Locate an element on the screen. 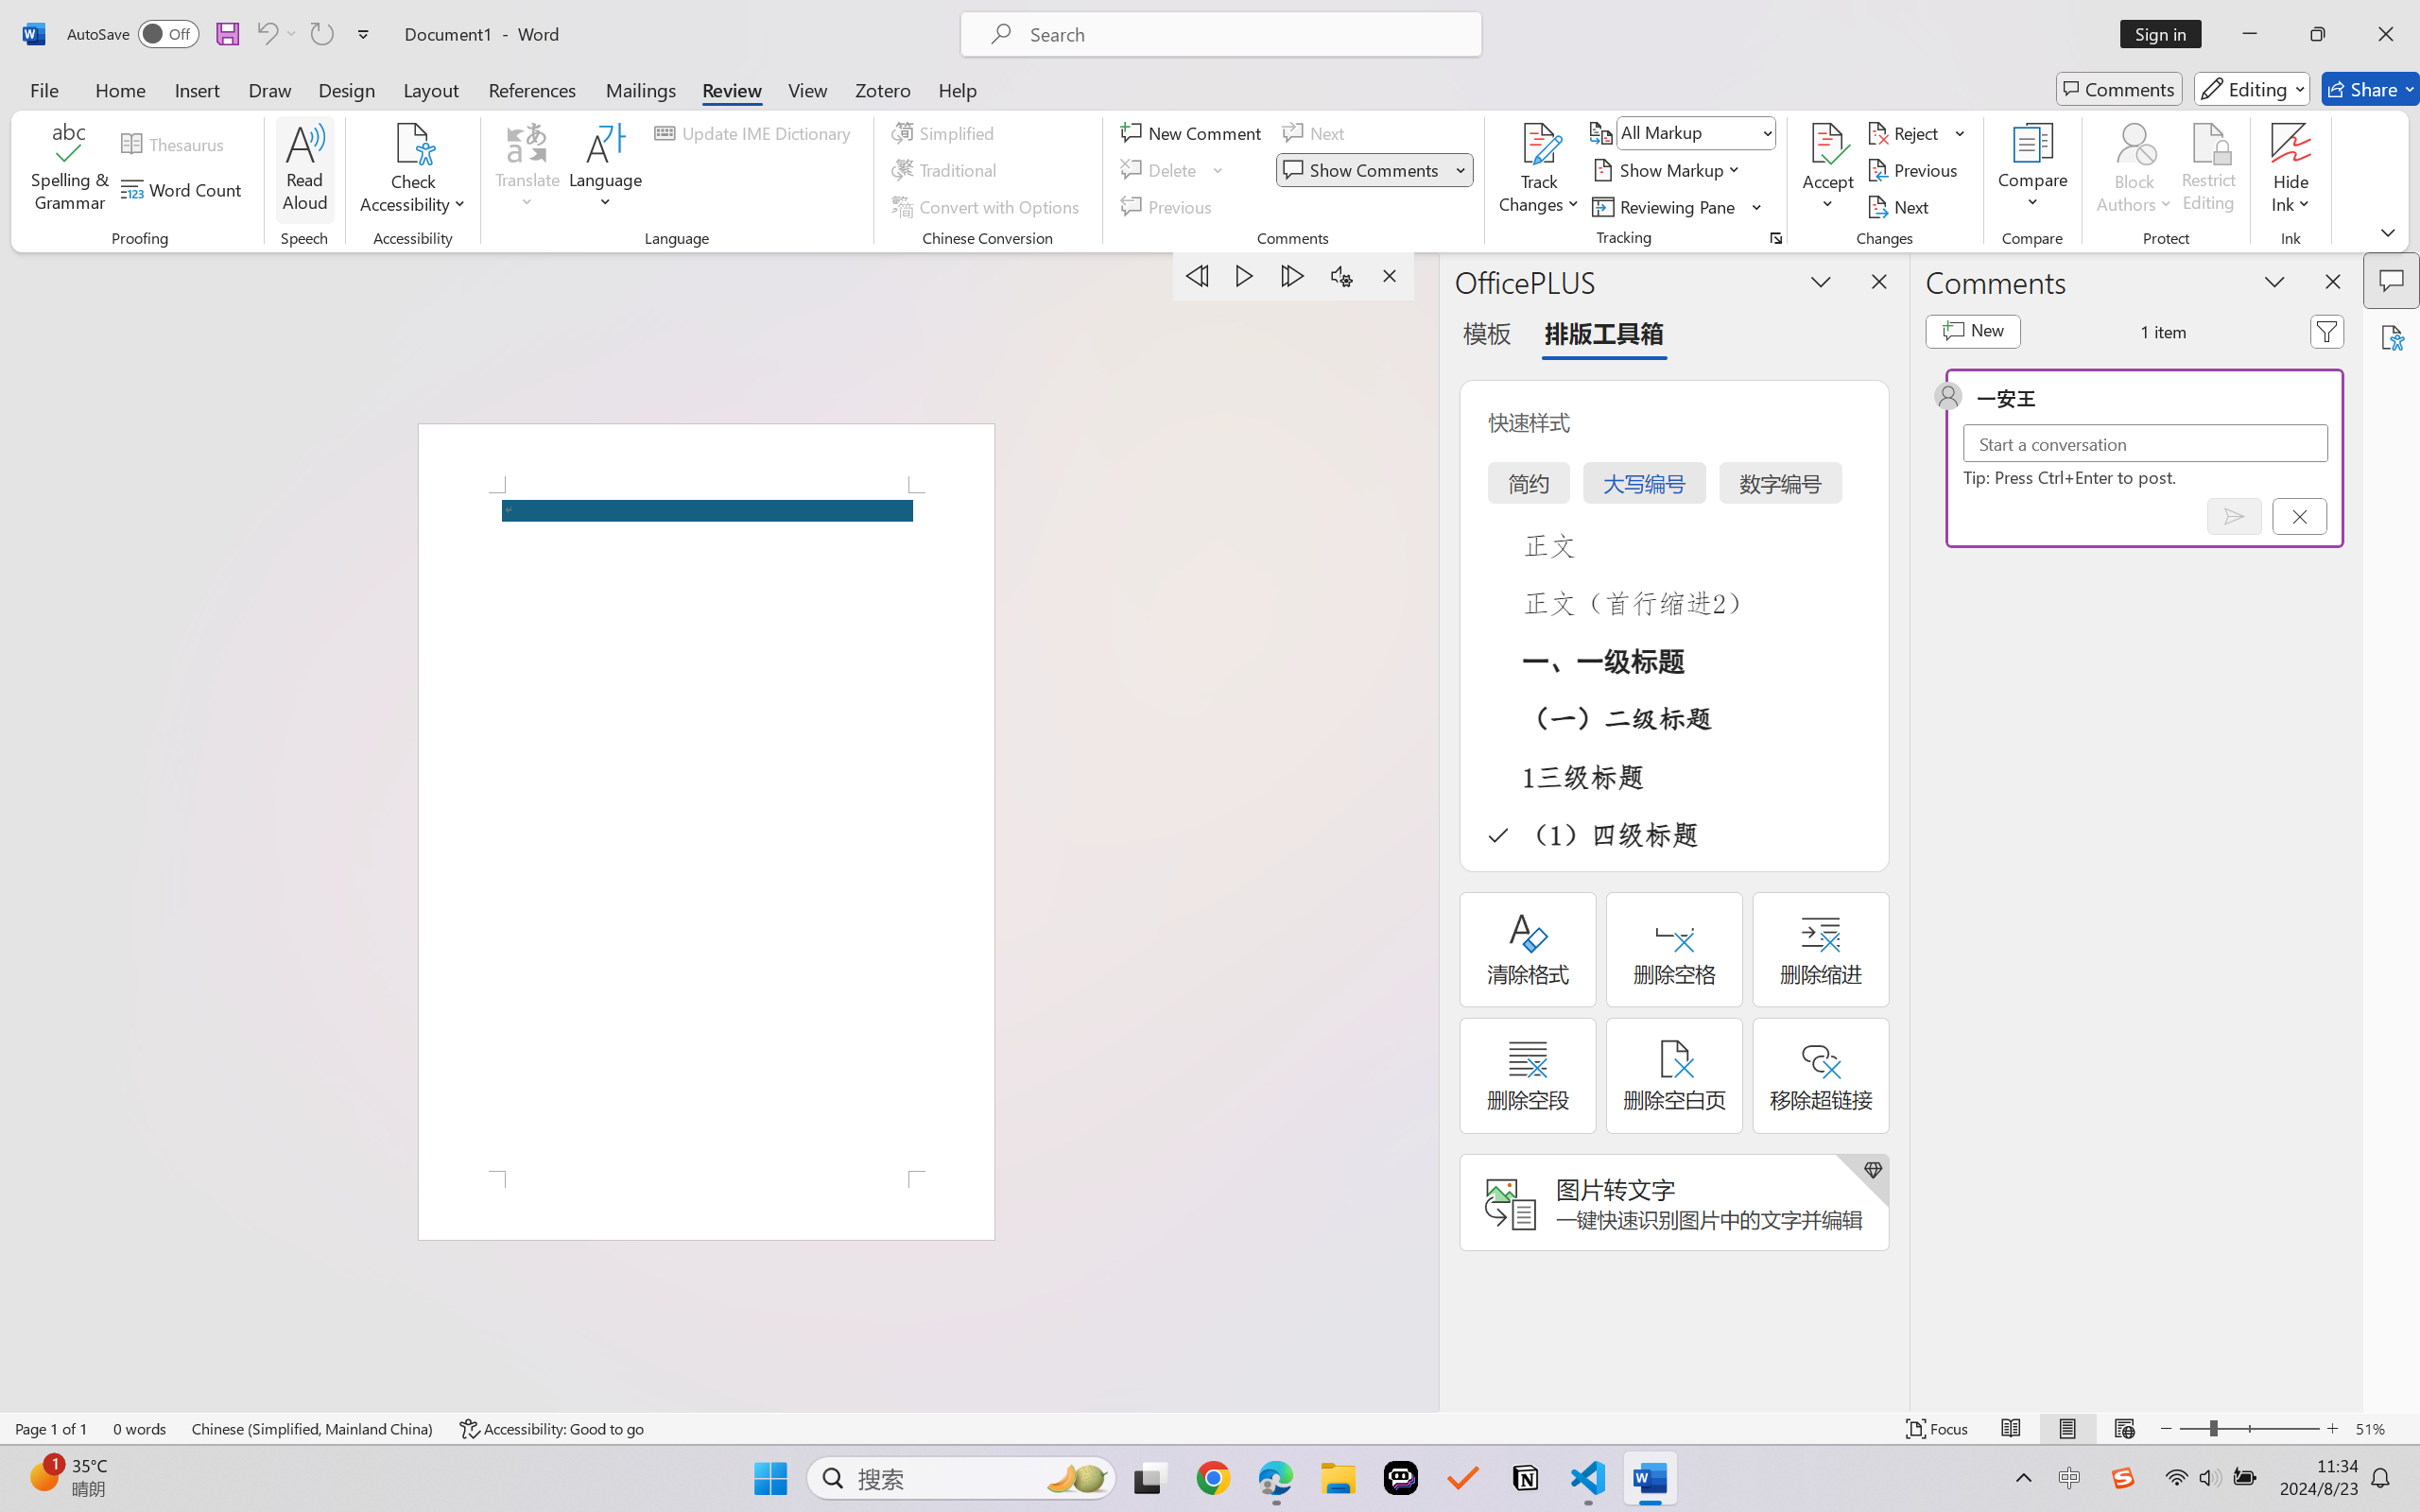 This screenshot has width=2420, height=1512. Block Authors is located at coordinates (2135, 170).